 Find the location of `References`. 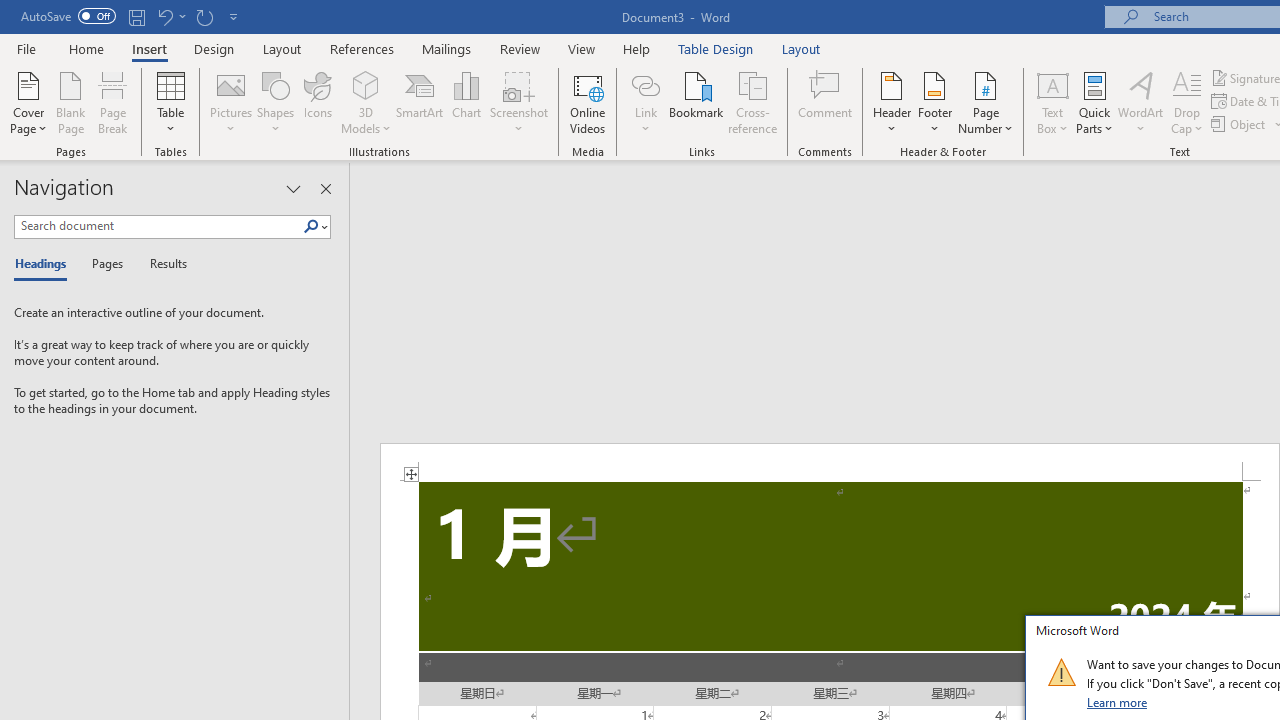

References is located at coordinates (362, 48).